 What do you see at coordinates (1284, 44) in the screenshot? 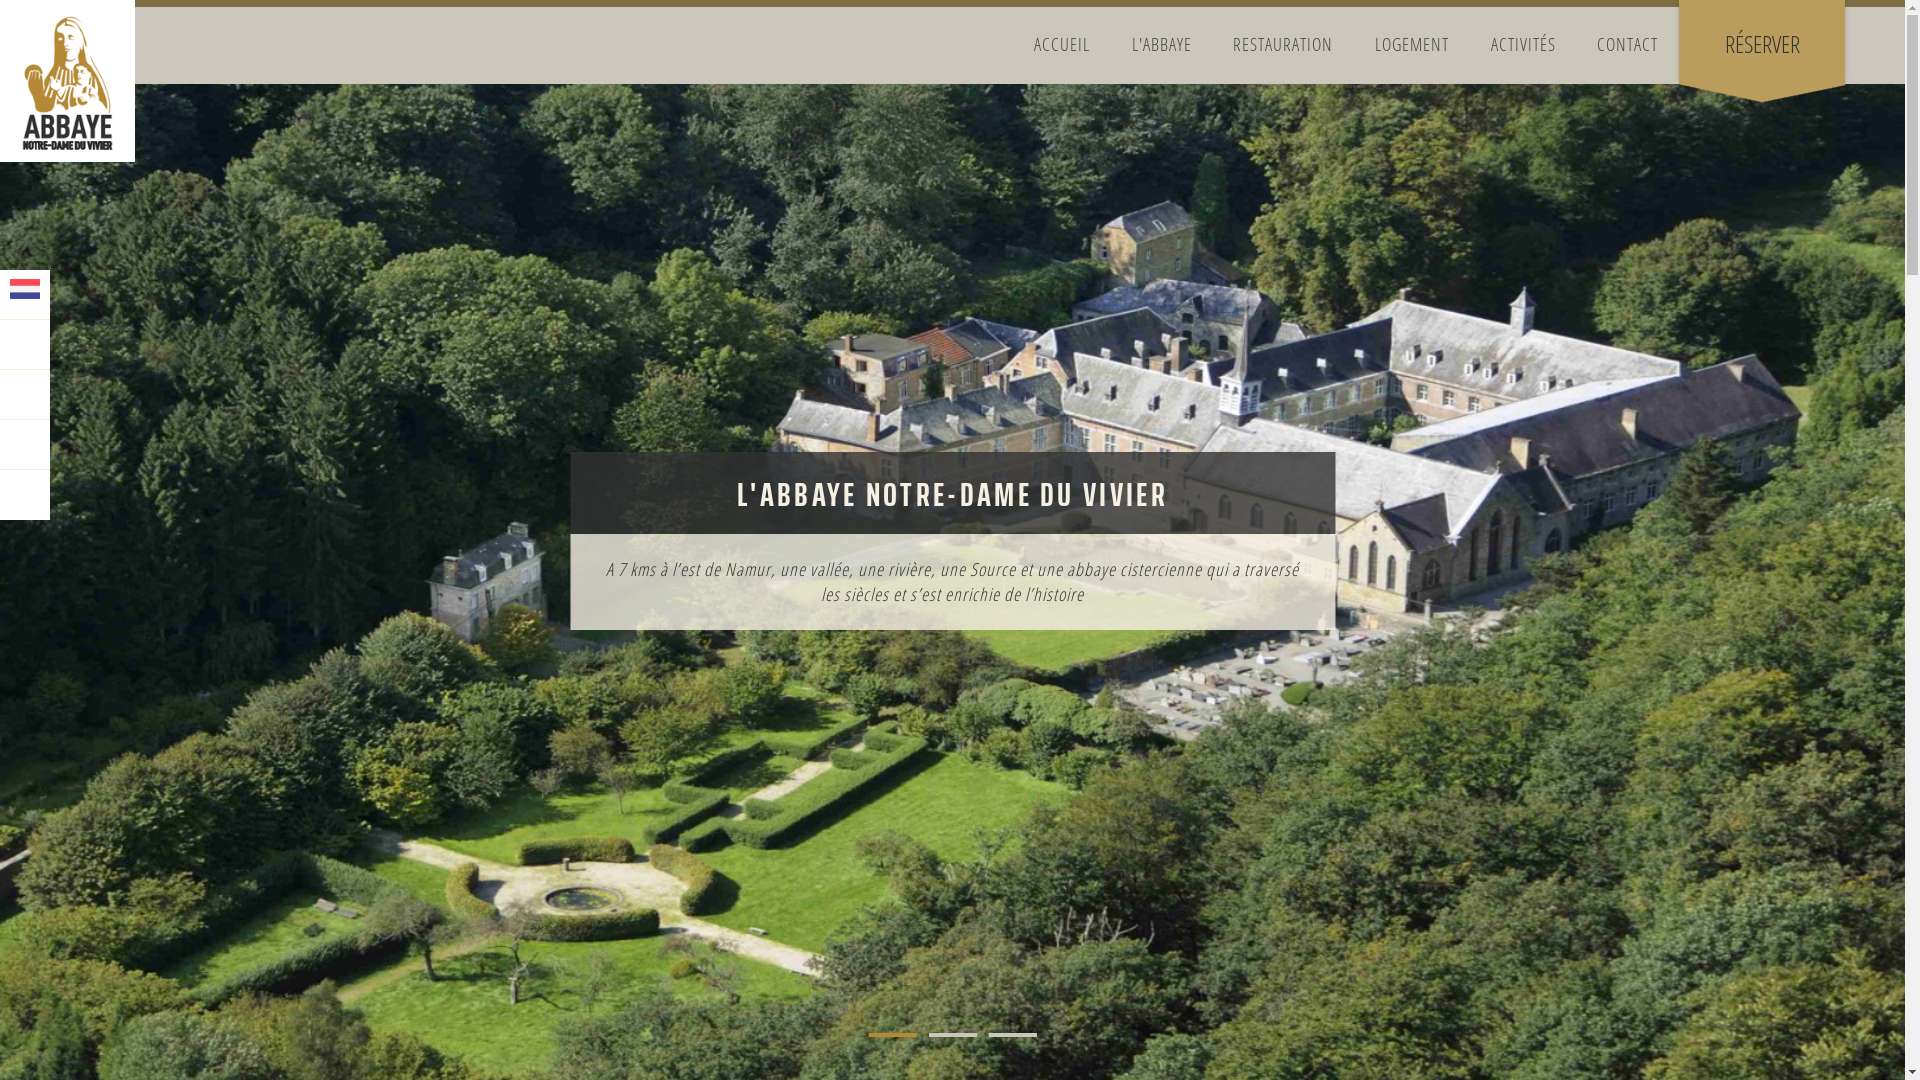
I see `RESTAURATION` at bounding box center [1284, 44].